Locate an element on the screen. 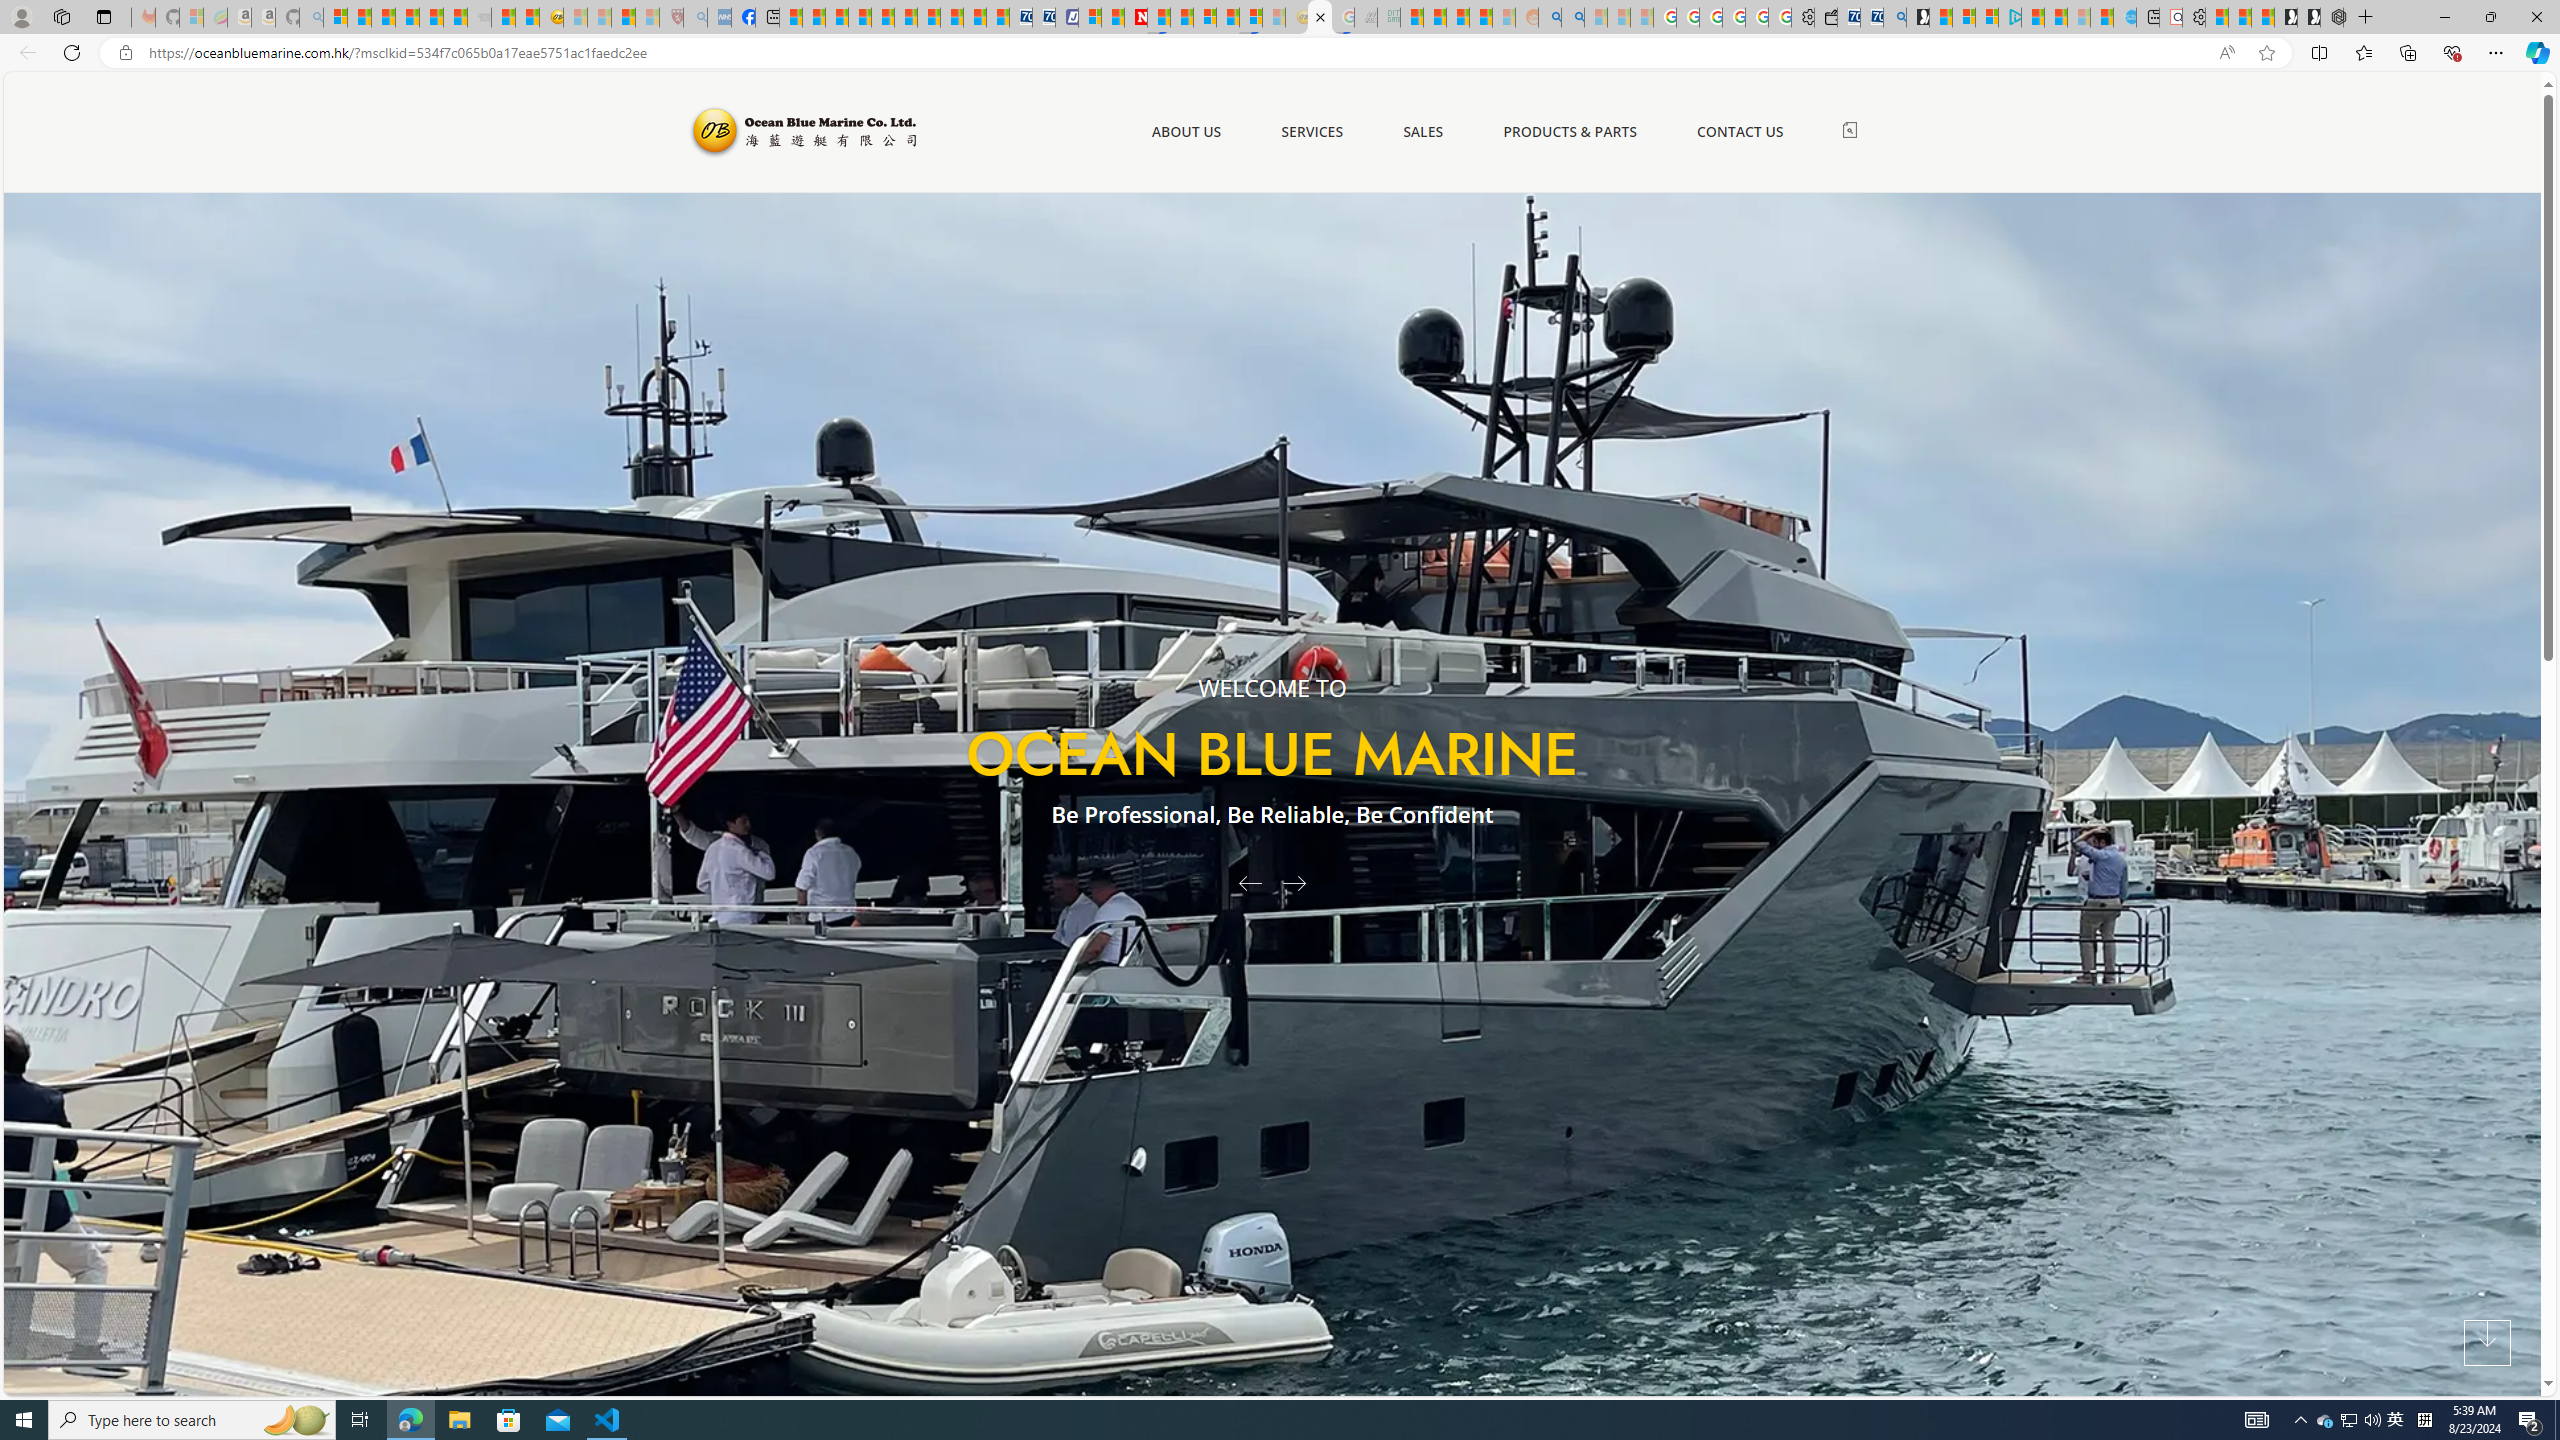  SERVICES is located at coordinates (1312, 132).